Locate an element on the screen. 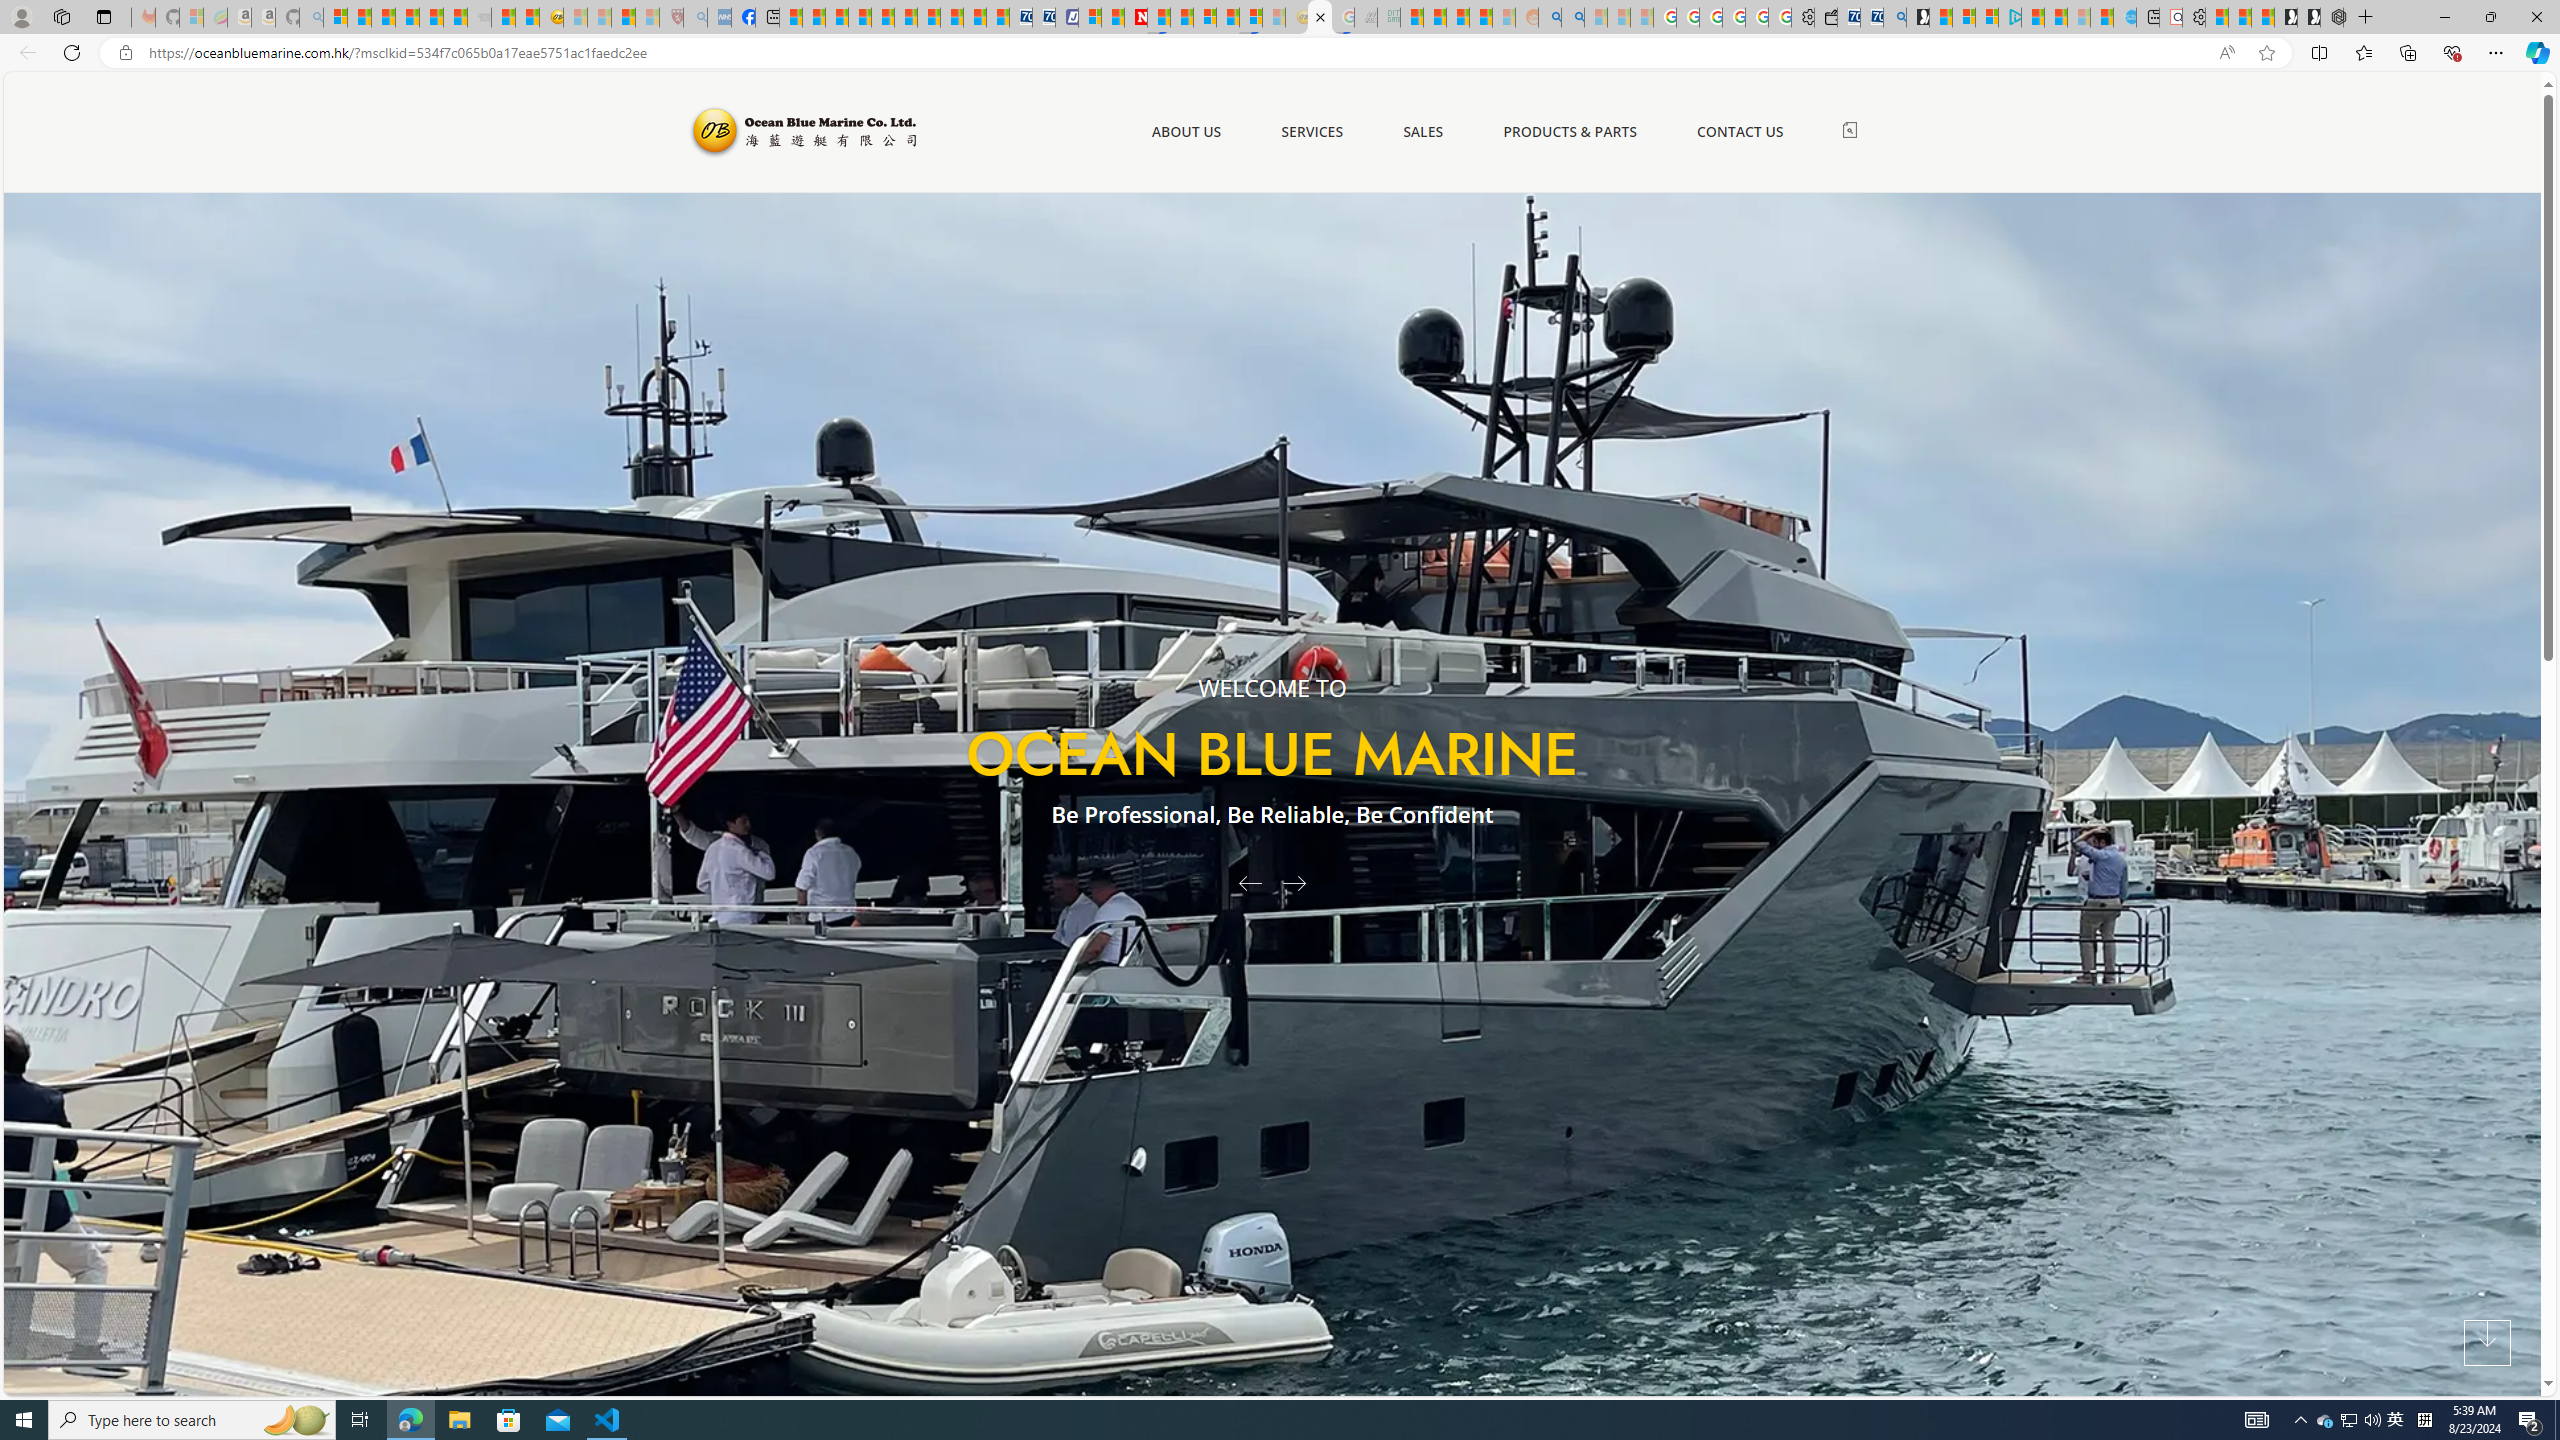  SERVICES is located at coordinates (1312, 132).